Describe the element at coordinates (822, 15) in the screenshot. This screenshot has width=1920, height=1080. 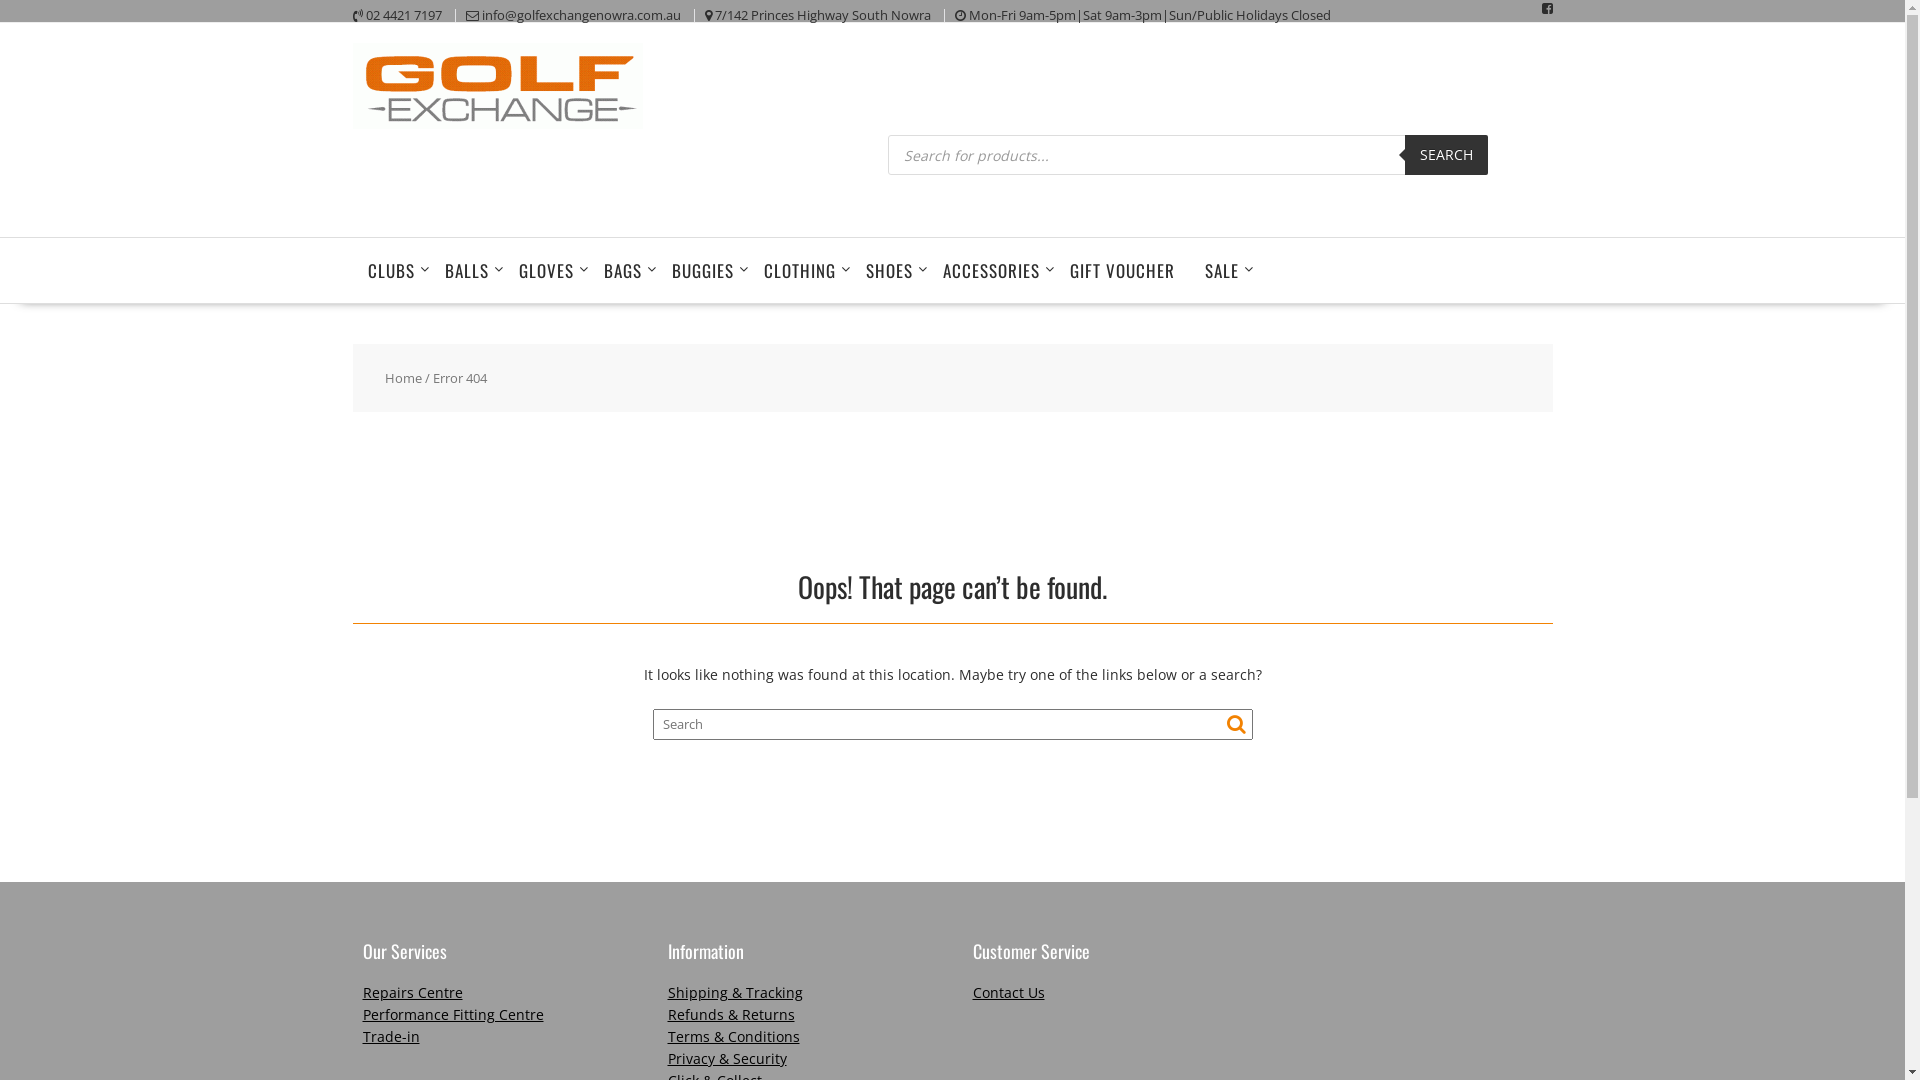
I see `7/142 Princes Highway South Nowra` at that location.